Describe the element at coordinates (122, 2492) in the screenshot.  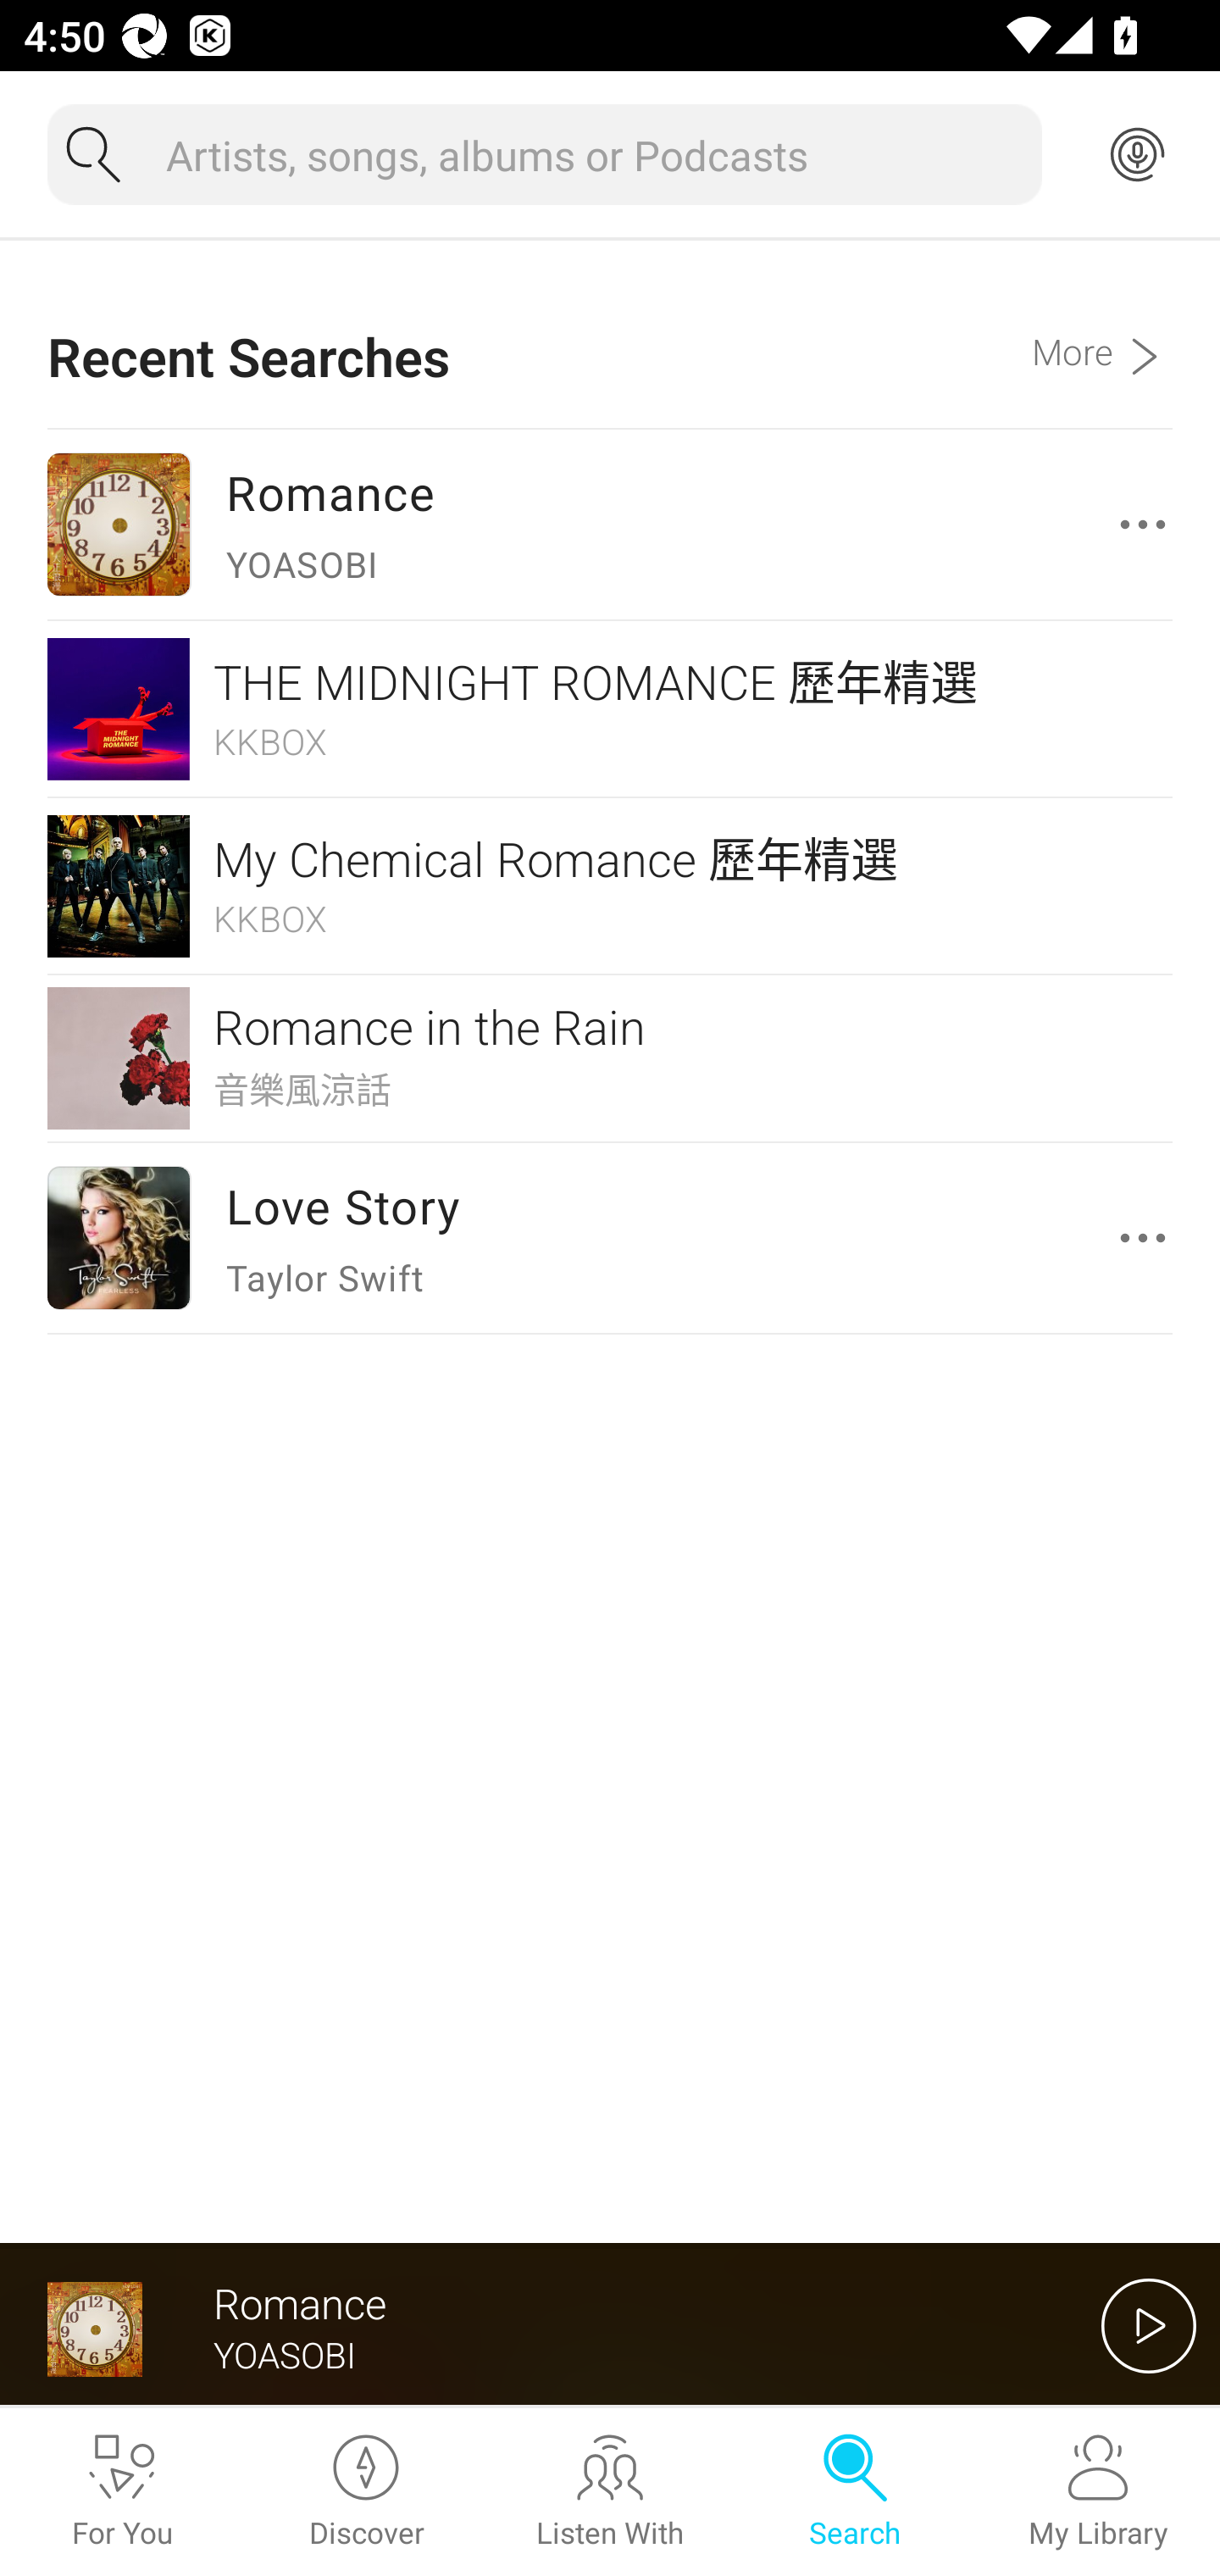
I see `For You` at that location.